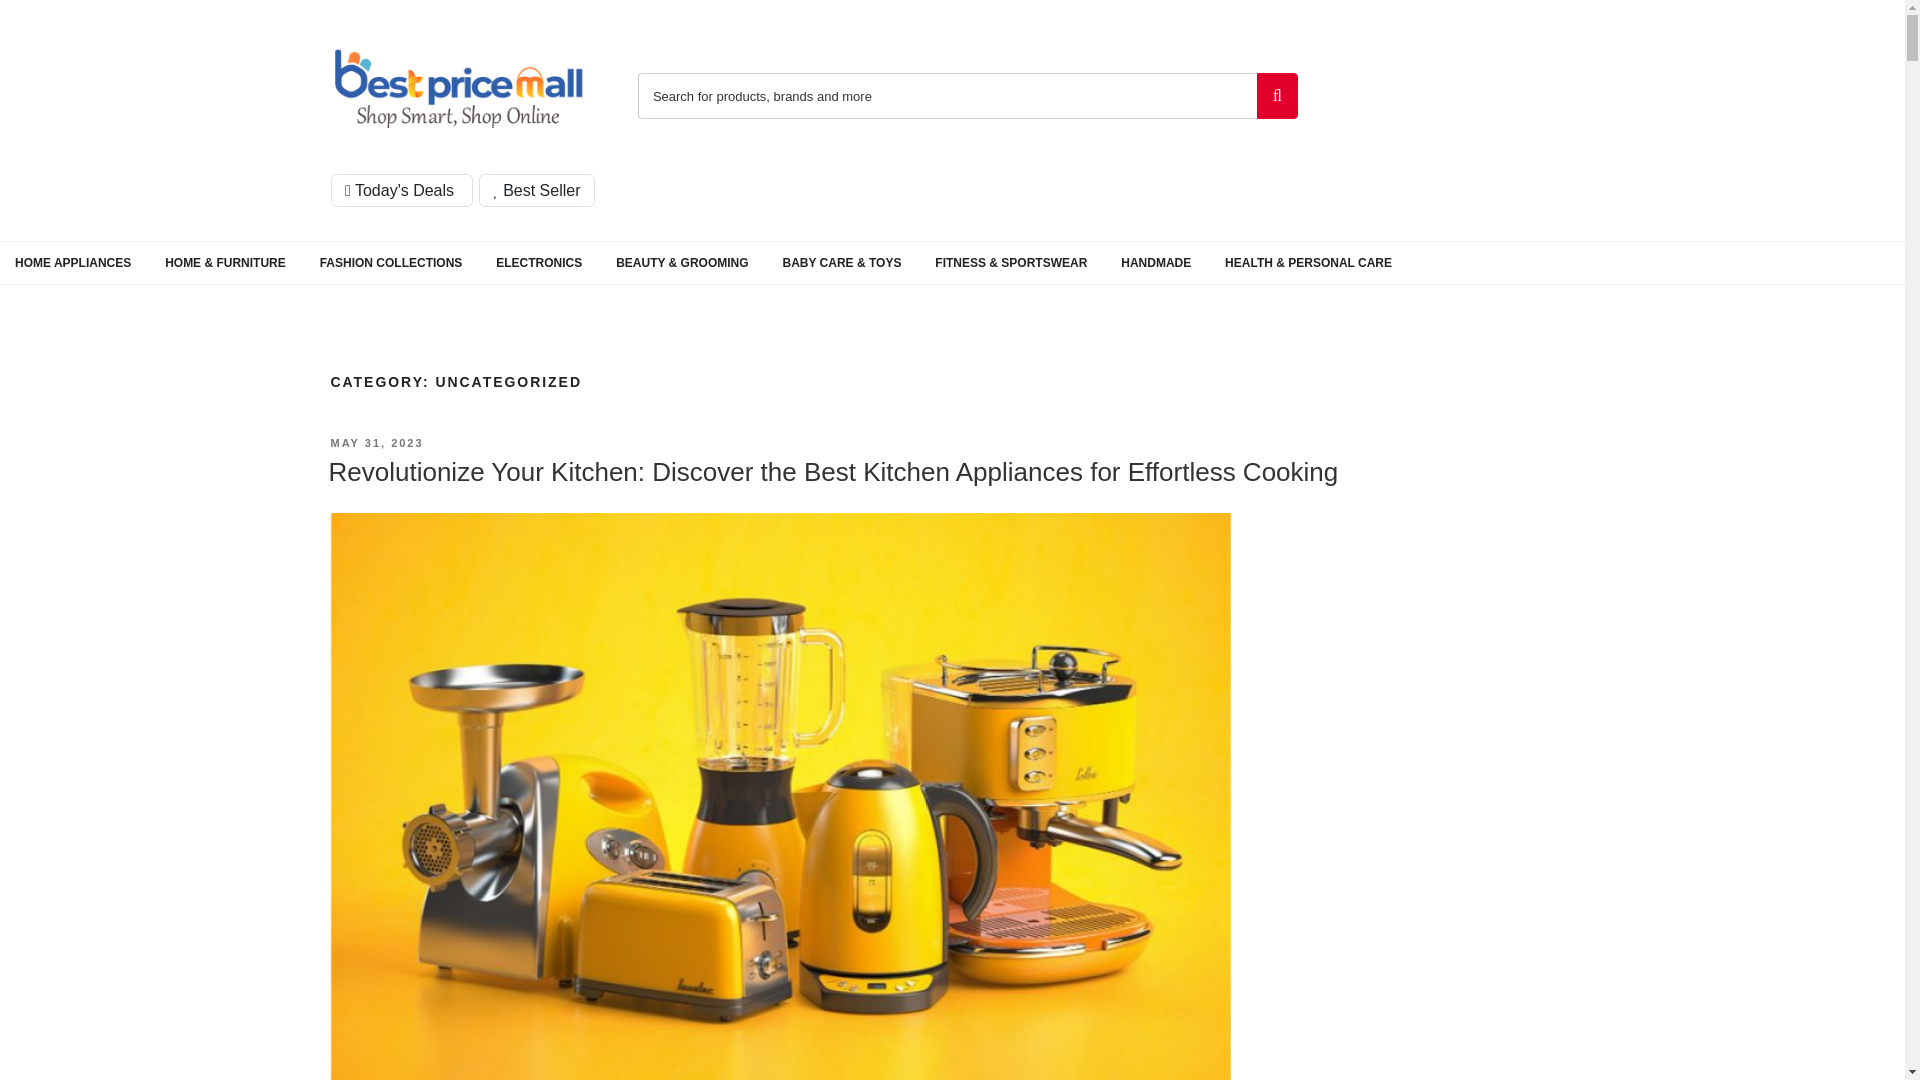  I want to click on ELECTRONICS, so click(539, 262).